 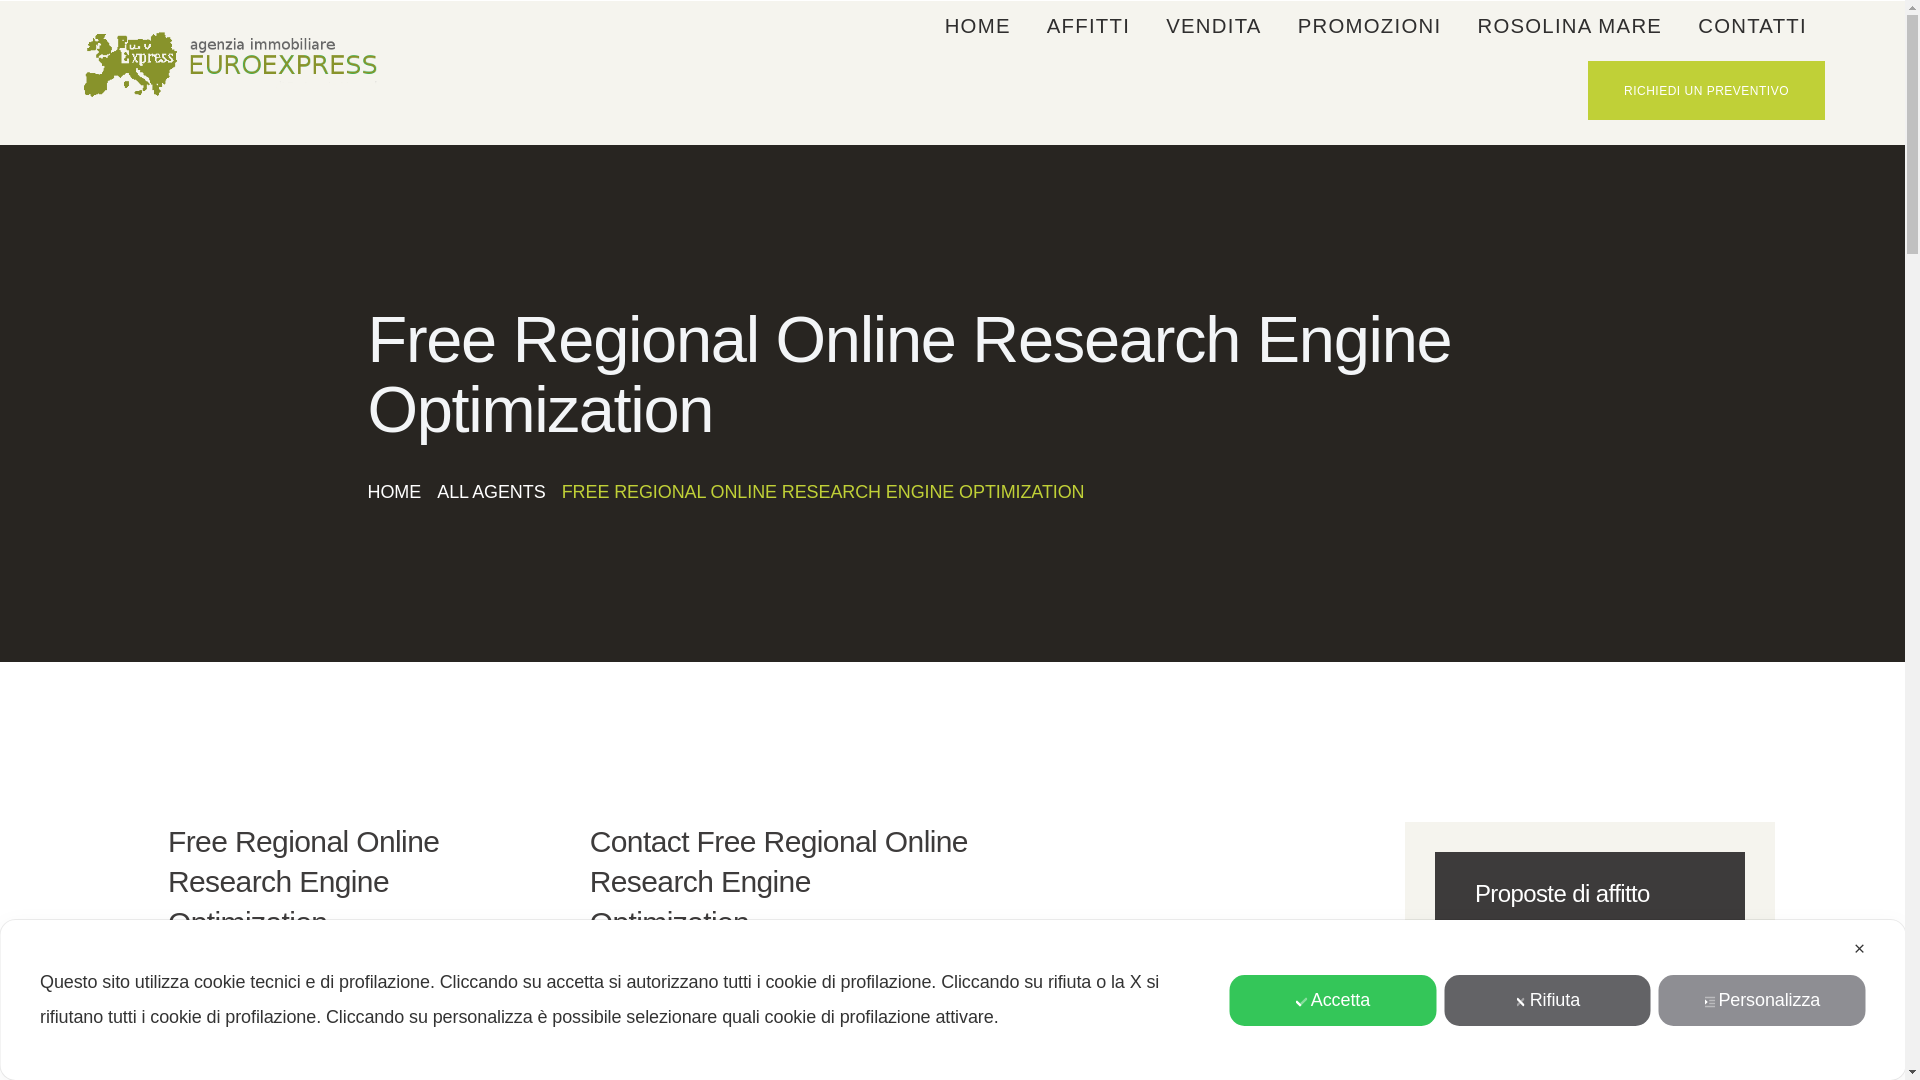 What do you see at coordinates (395, 492) in the screenshot?
I see `HOME` at bounding box center [395, 492].